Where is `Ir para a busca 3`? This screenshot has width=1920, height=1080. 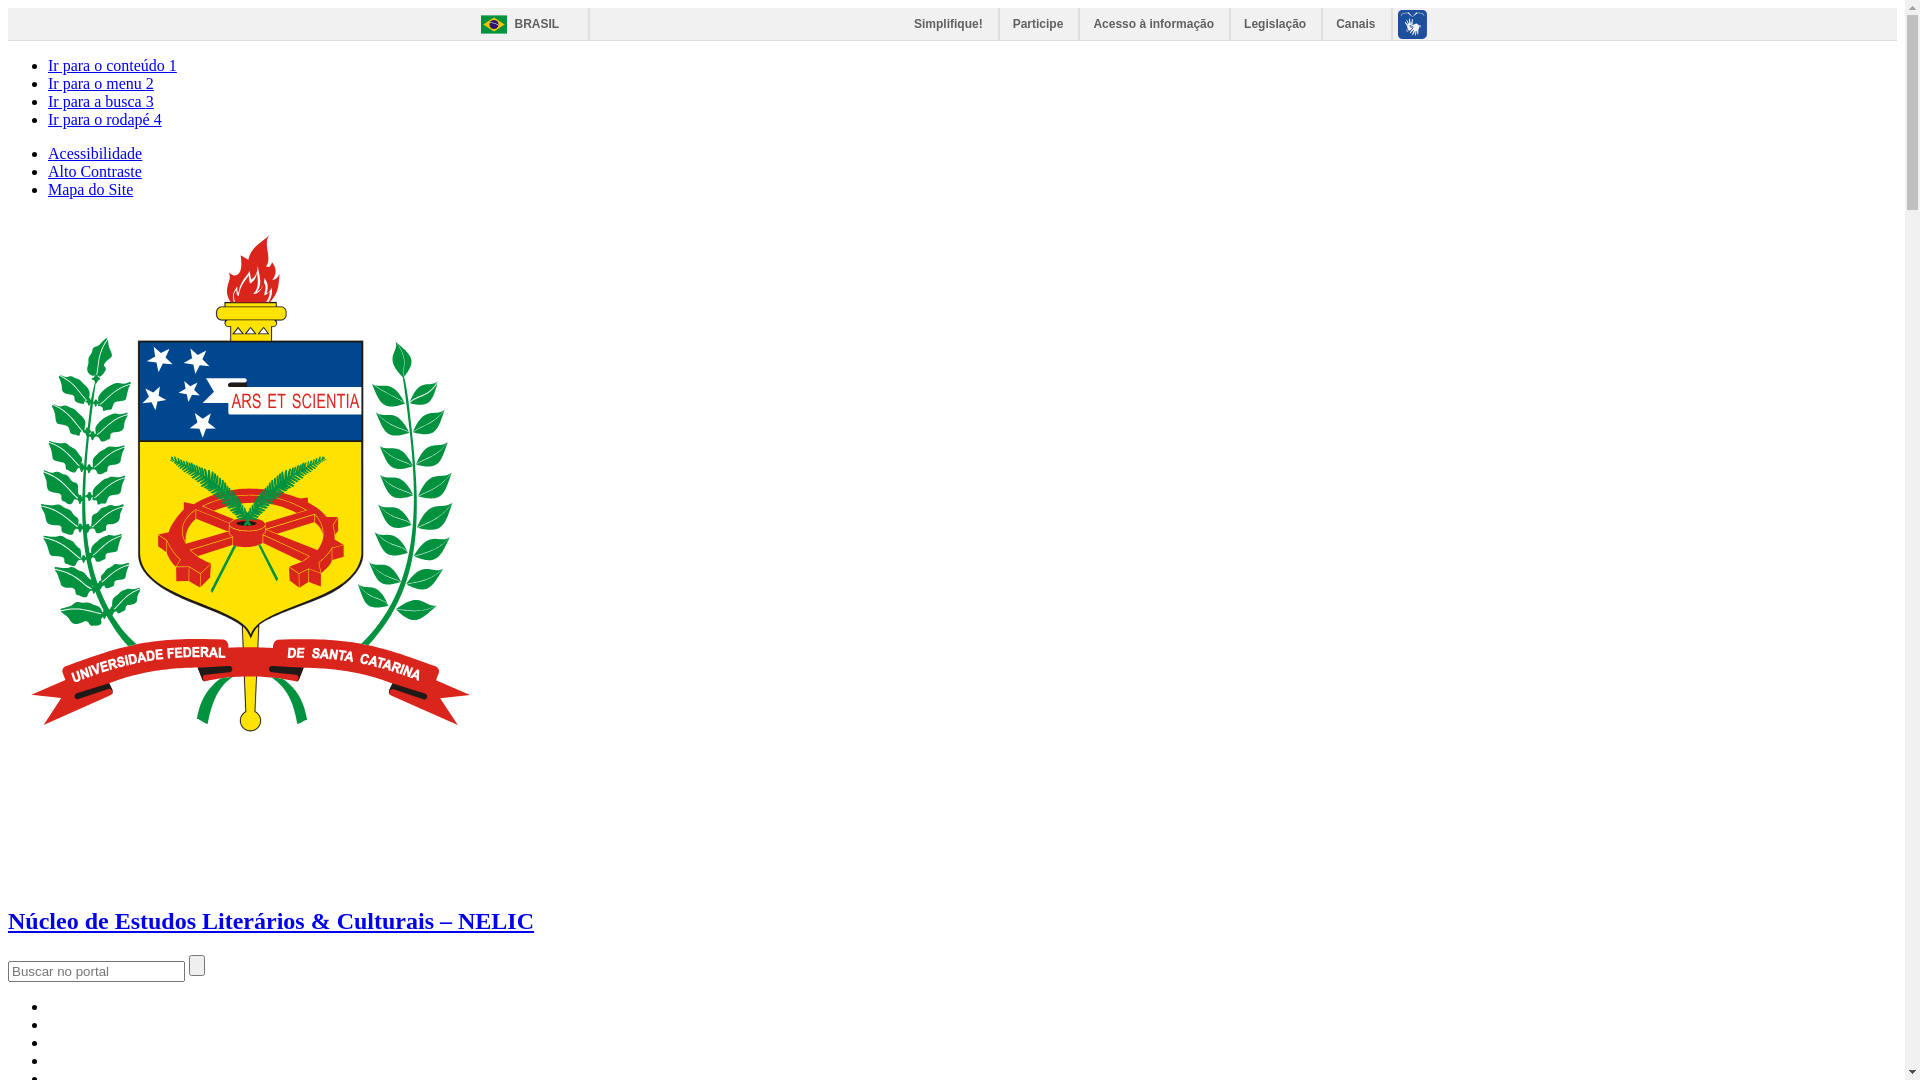
Ir para a busca 3 is located at coordinates (101, 102).